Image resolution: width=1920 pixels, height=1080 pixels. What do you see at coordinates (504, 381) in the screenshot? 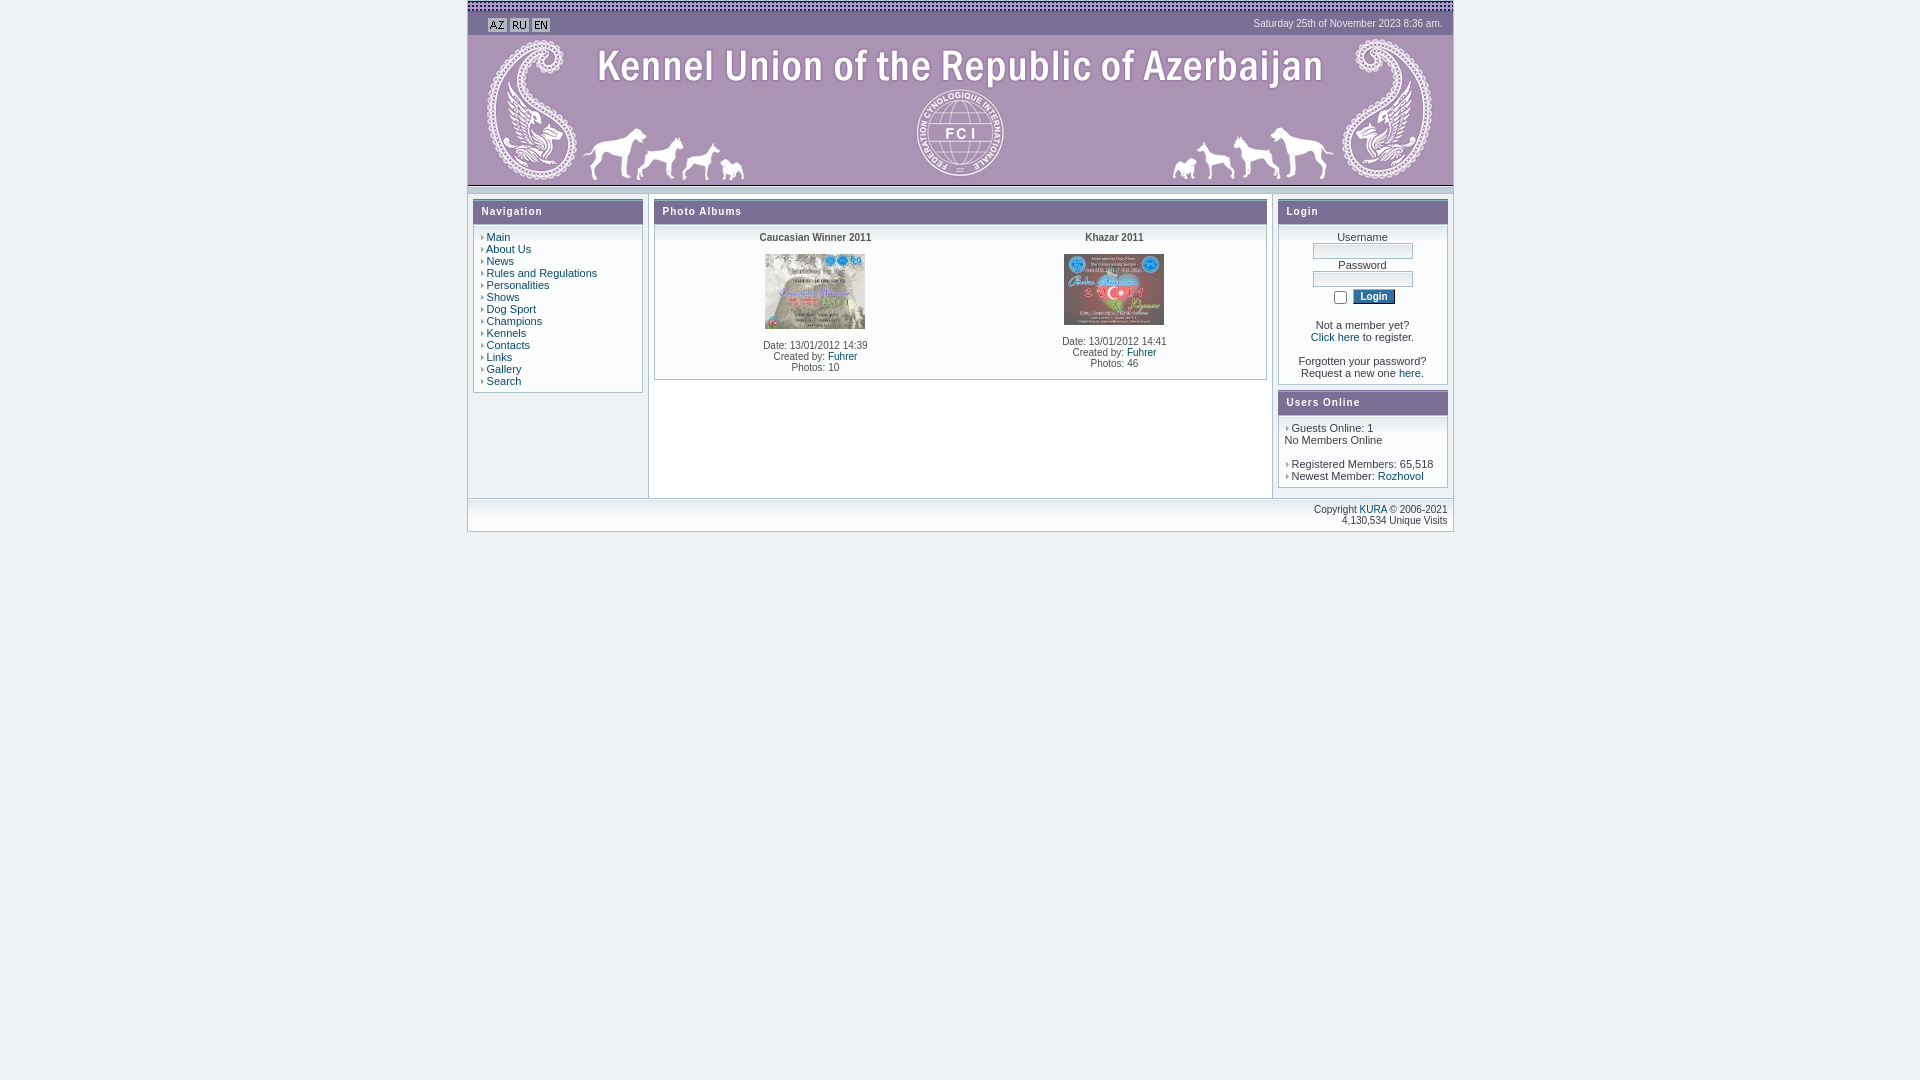
I see `Search` at bounding box center [504, 381].